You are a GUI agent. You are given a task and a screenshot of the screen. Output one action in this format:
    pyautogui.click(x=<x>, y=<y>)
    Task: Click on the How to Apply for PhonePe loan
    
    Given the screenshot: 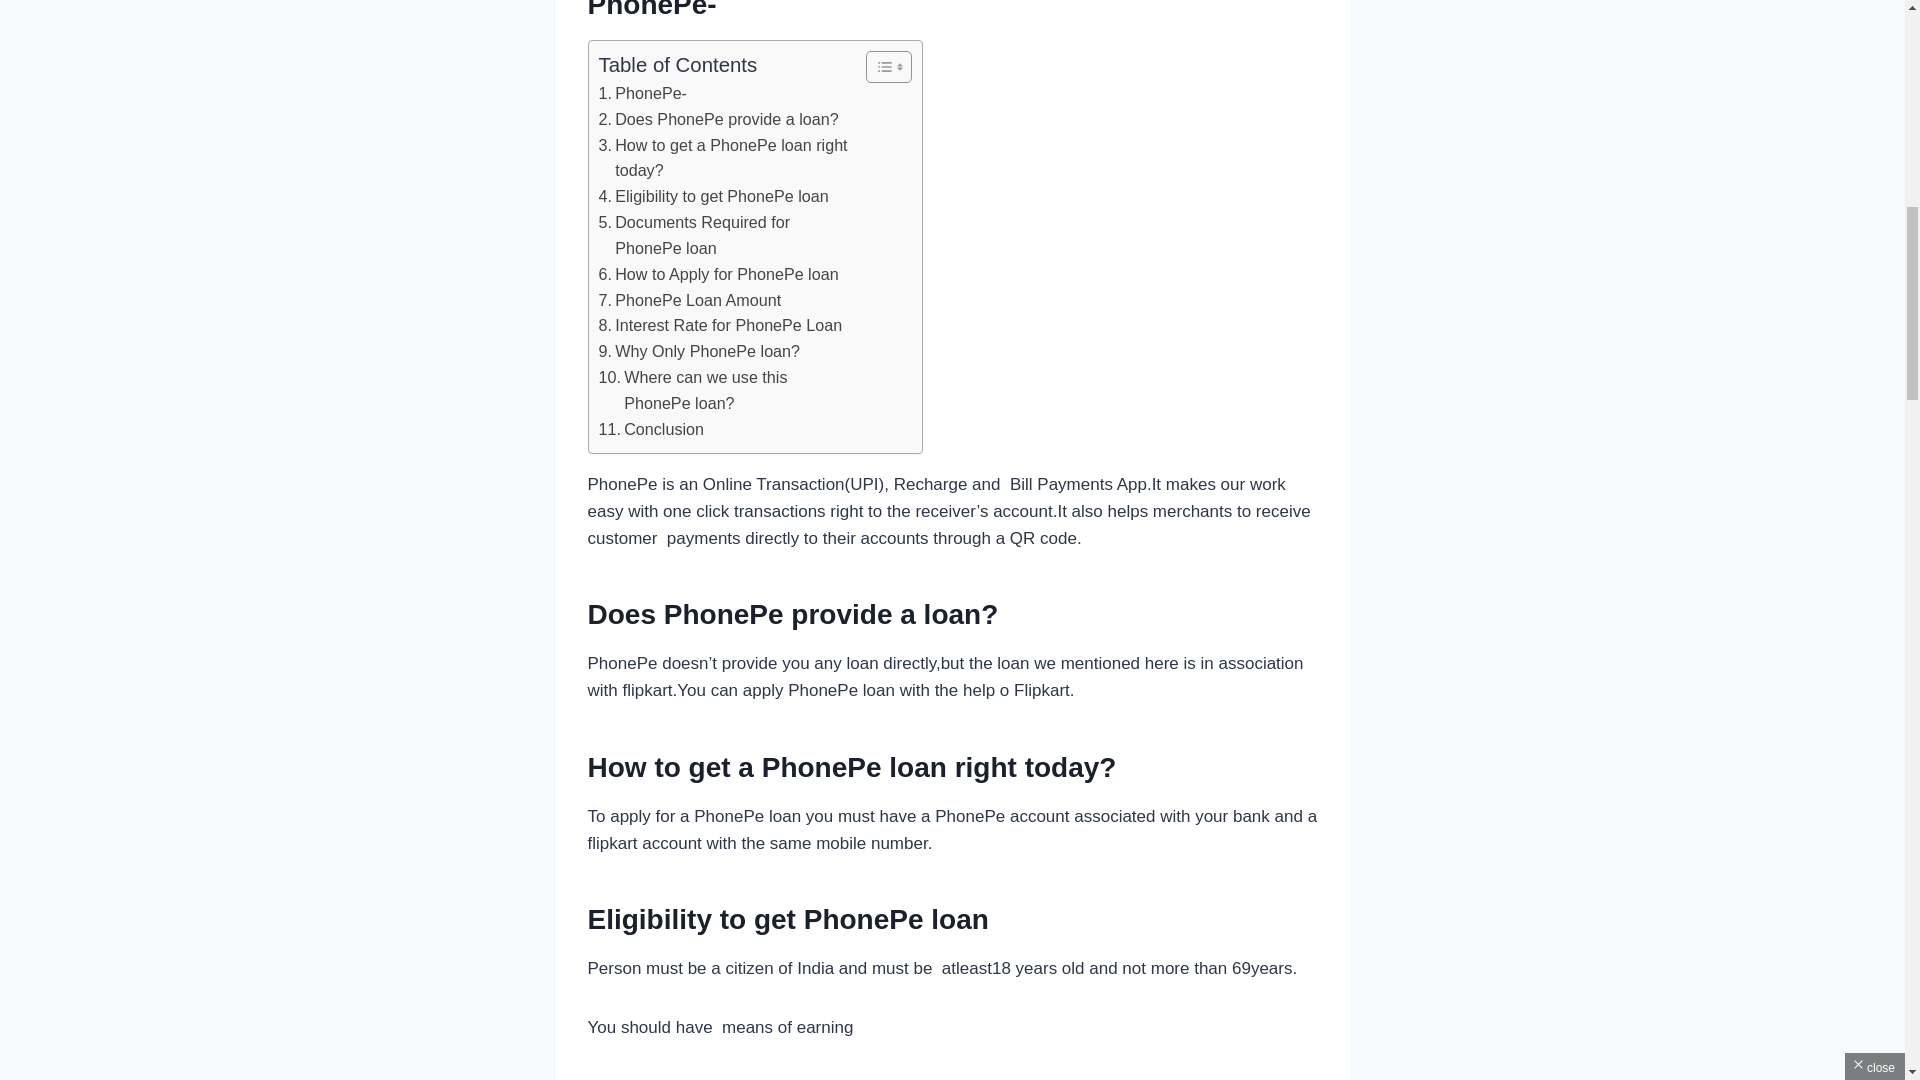 What is the action you would take?
    pyautogui.click(x=717, y=275)
    